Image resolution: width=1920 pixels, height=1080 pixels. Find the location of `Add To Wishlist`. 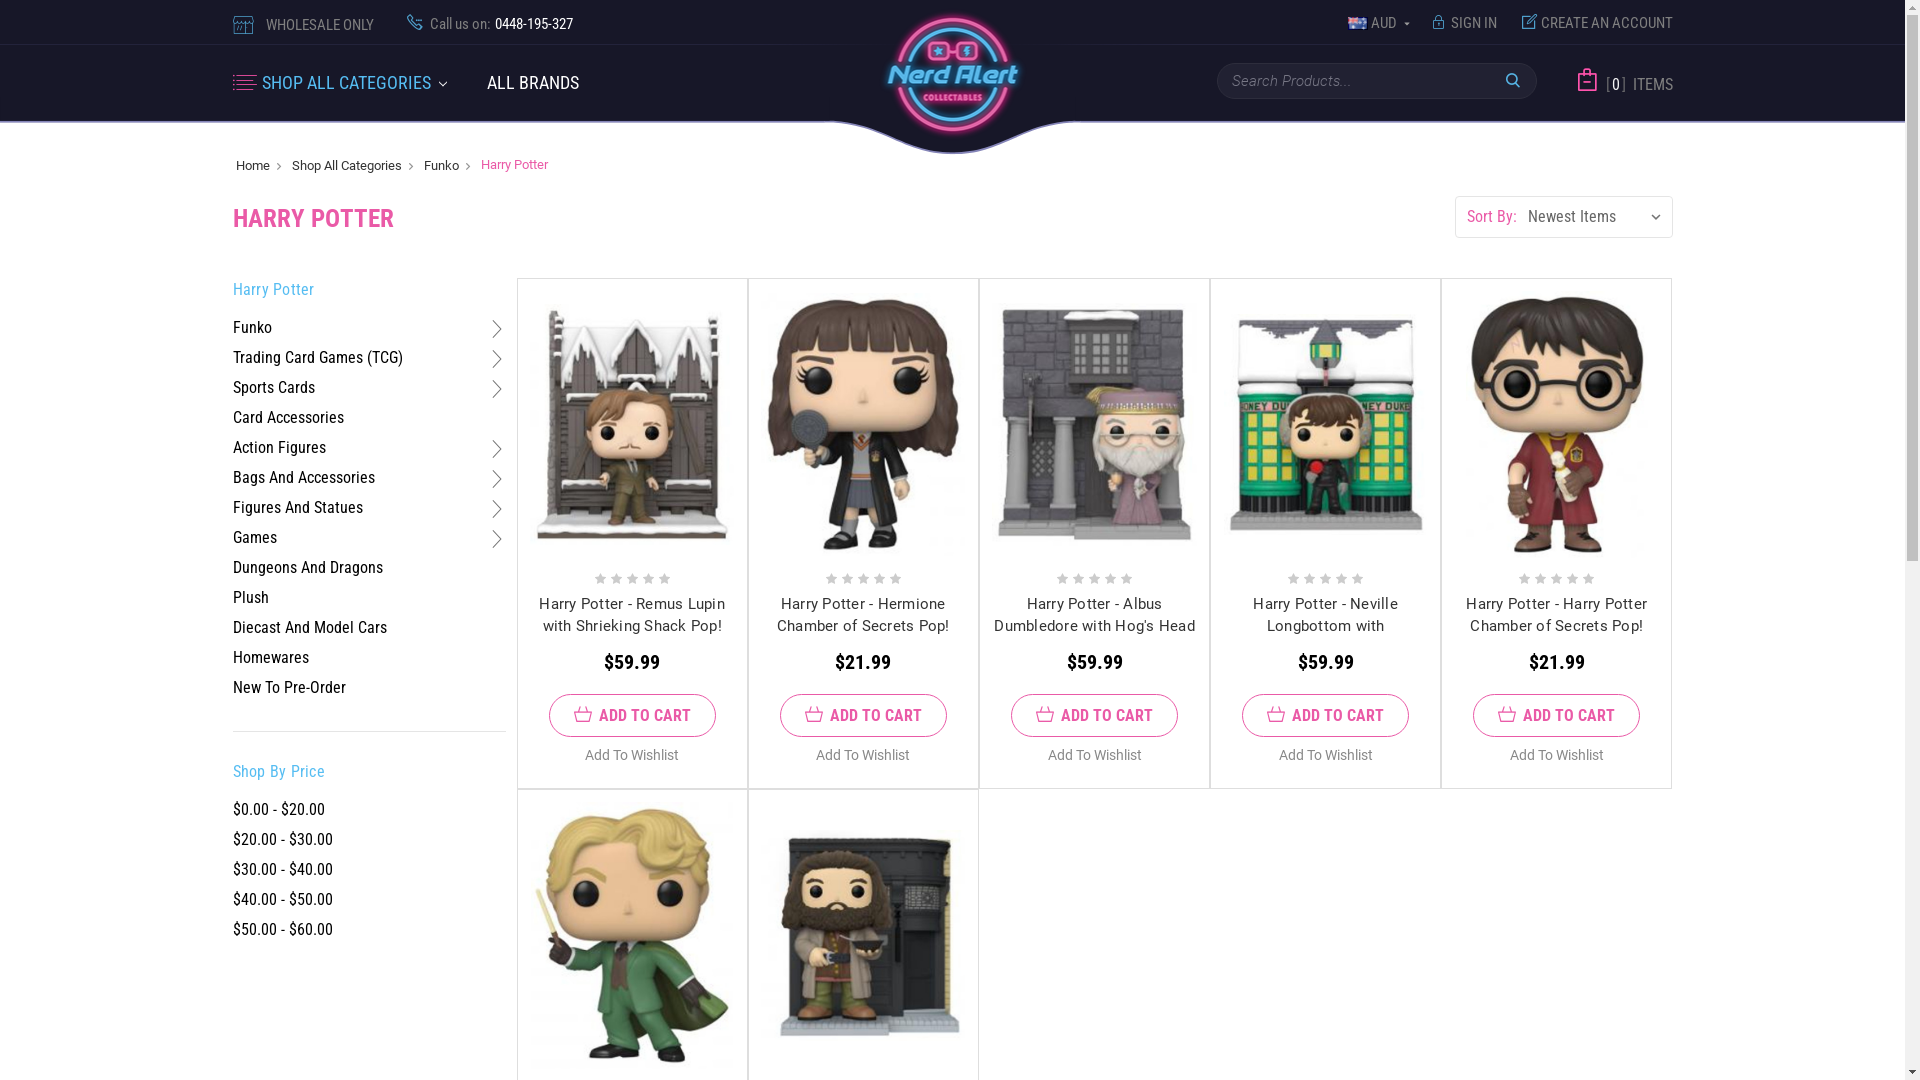

Add To Wishlist is located at coordinates (1557, 755).